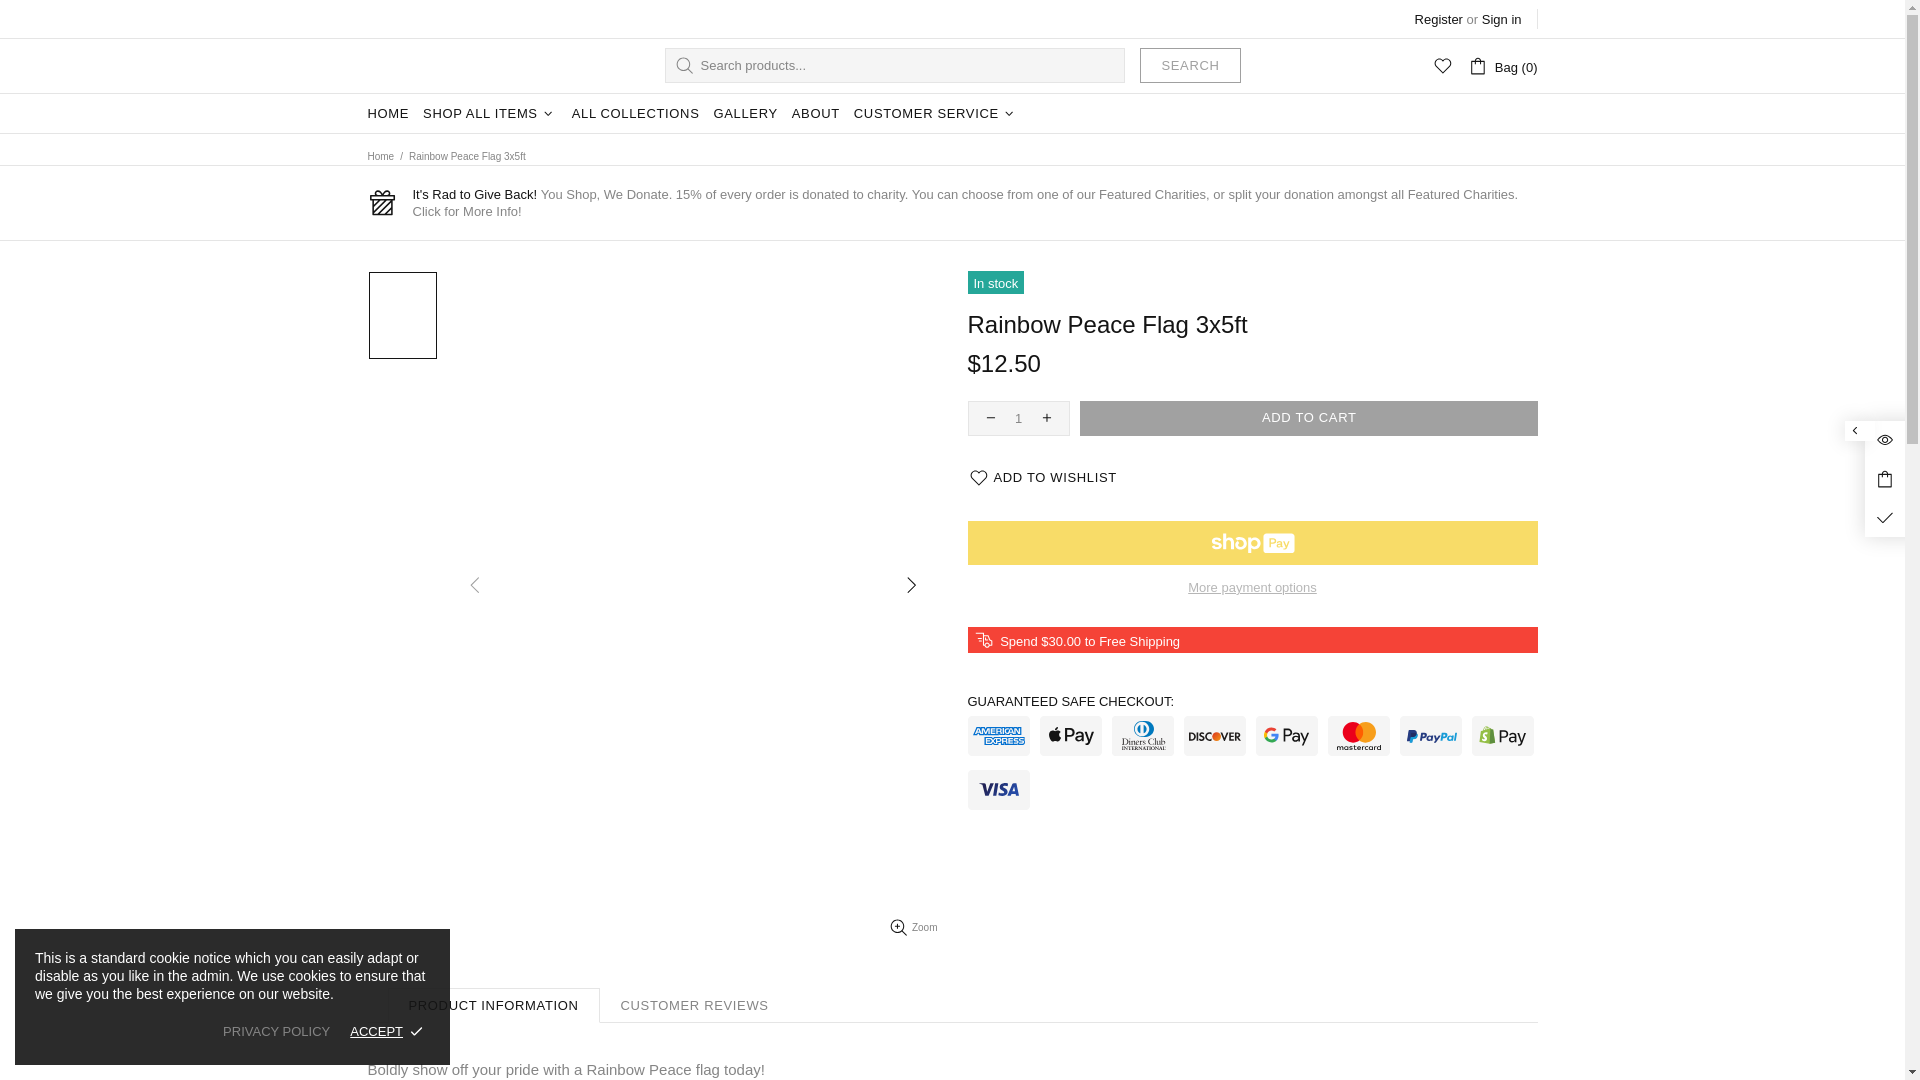  Describe the element at coordinates (490, 113) in the screenshot. I see `SHOP ALL ITEMS` at that location.